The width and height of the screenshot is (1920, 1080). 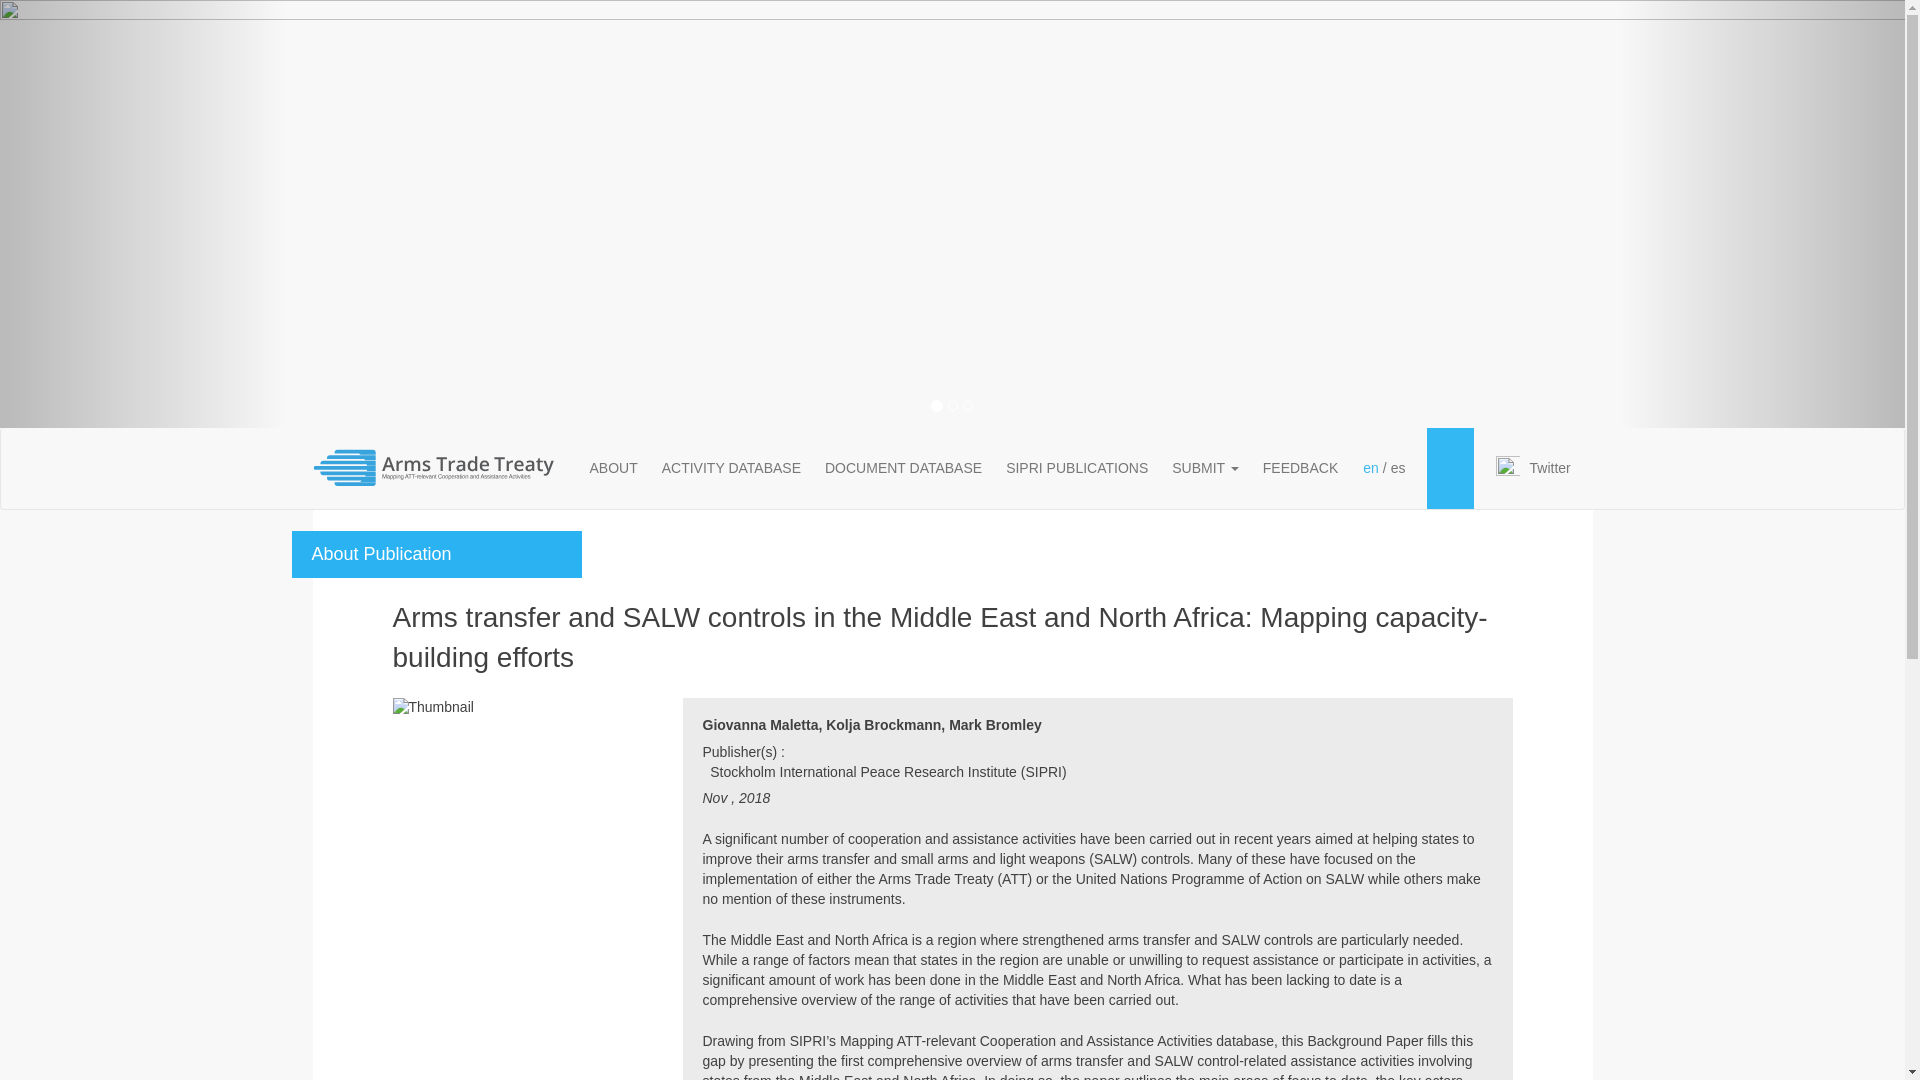 I want to click on ABOUT, so click(x=614, y=467).